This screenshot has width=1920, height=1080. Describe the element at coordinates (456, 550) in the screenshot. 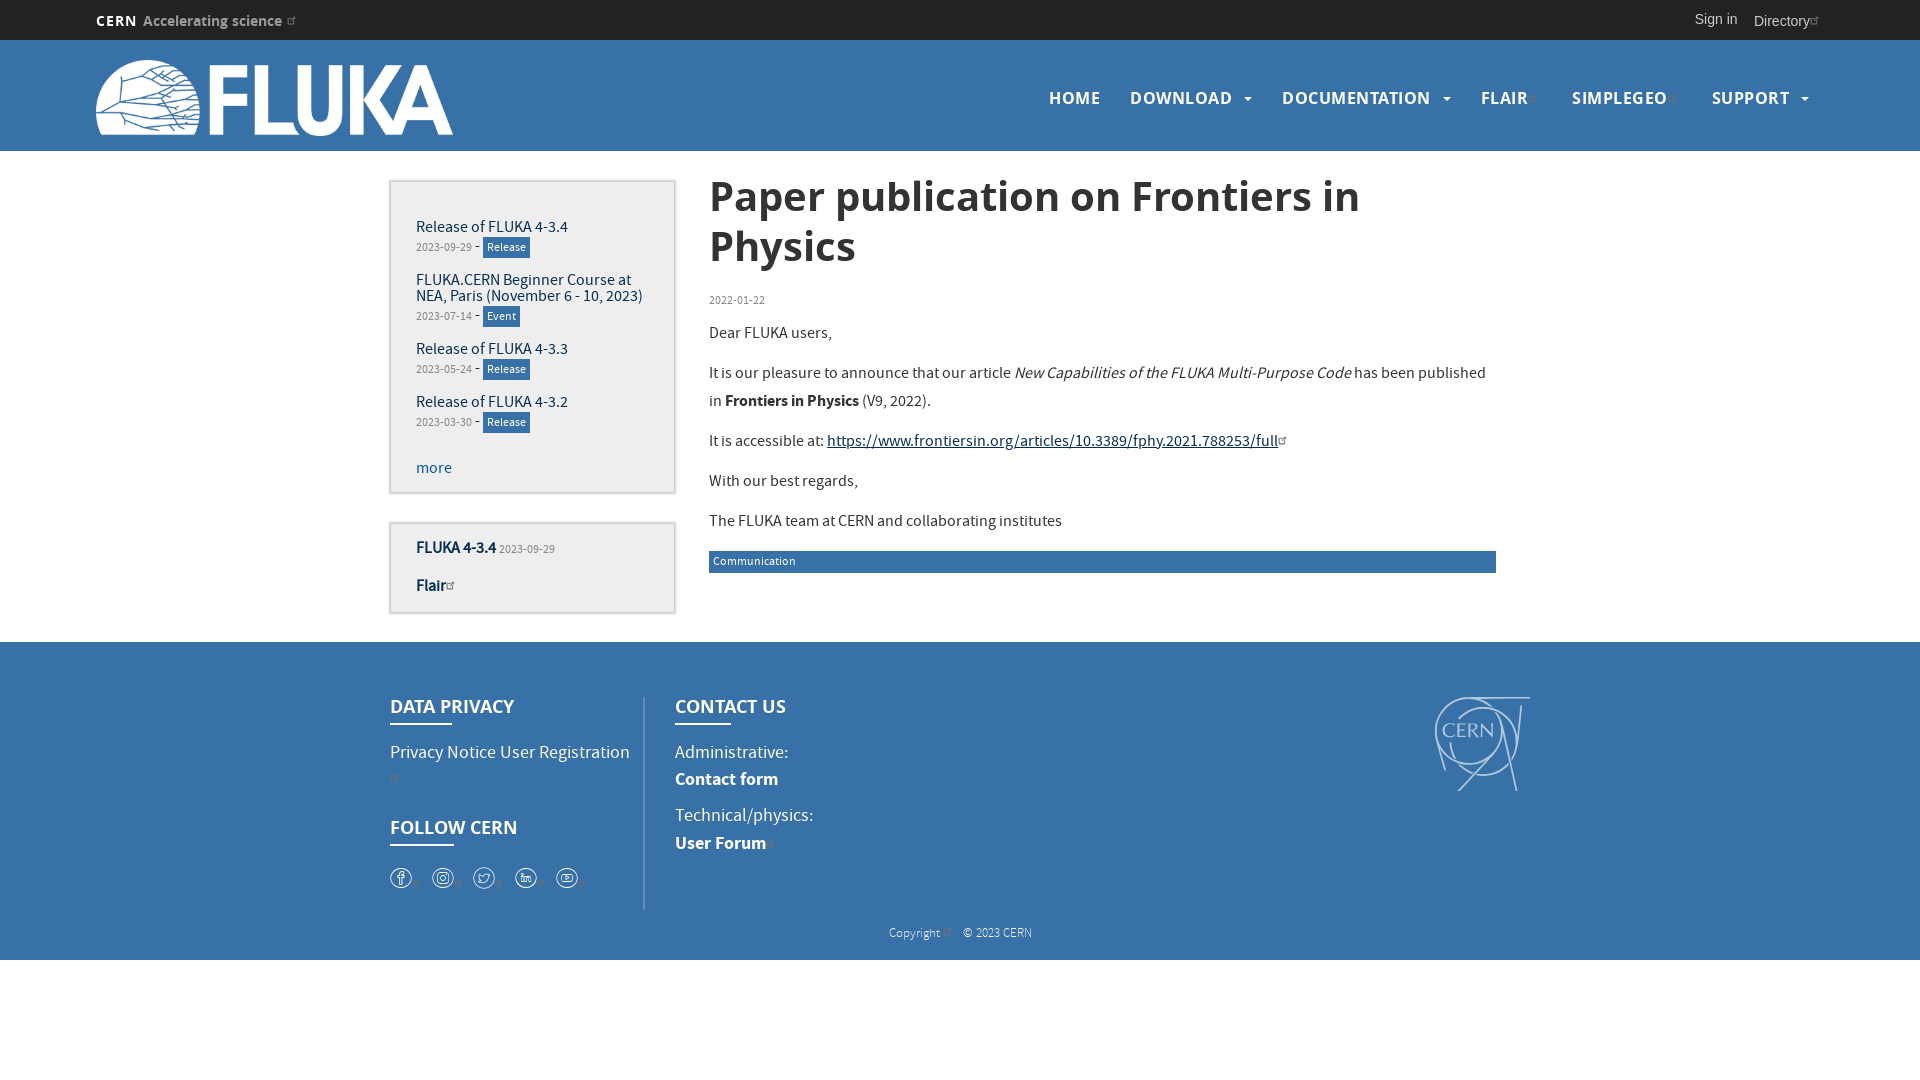

I see `FLUKA 4-3.4` at that location.